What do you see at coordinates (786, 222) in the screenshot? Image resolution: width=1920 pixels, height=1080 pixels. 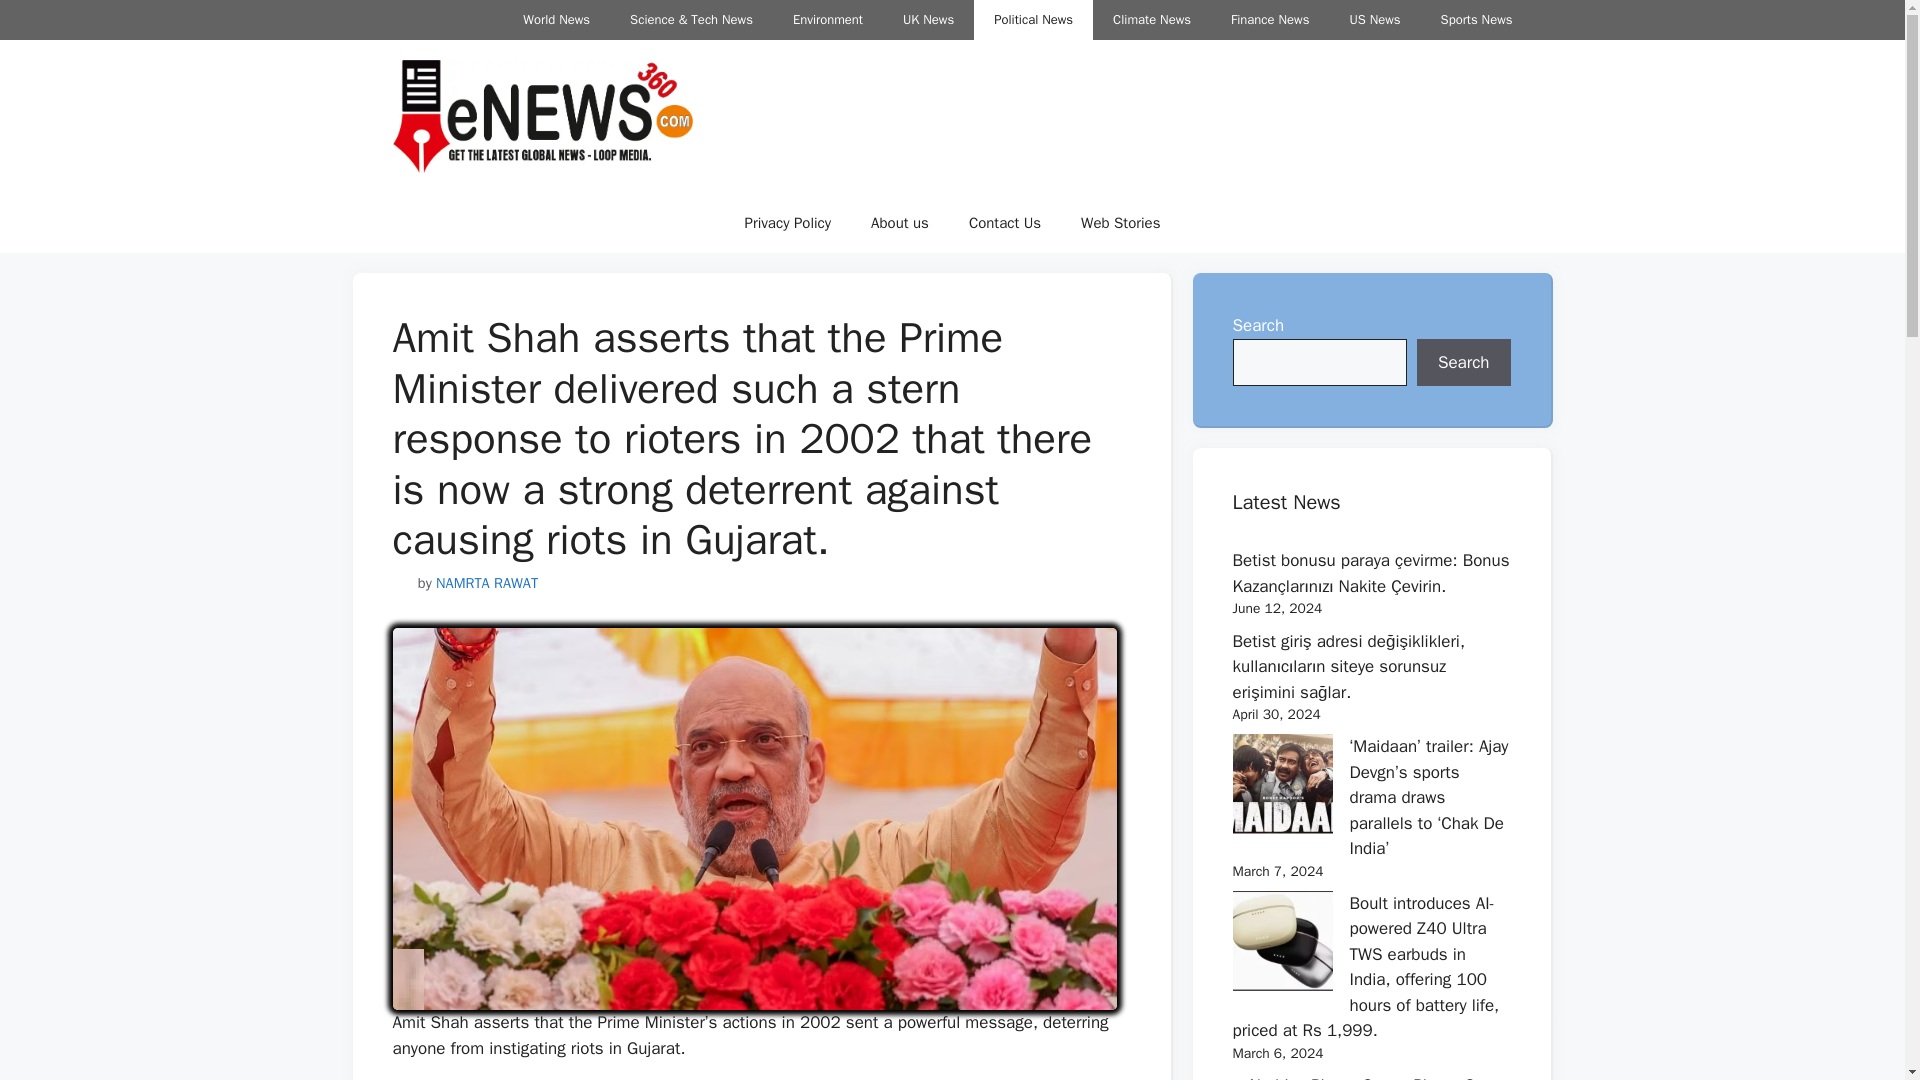 I see `Privacy Policy` at bounding box center [786, 222].